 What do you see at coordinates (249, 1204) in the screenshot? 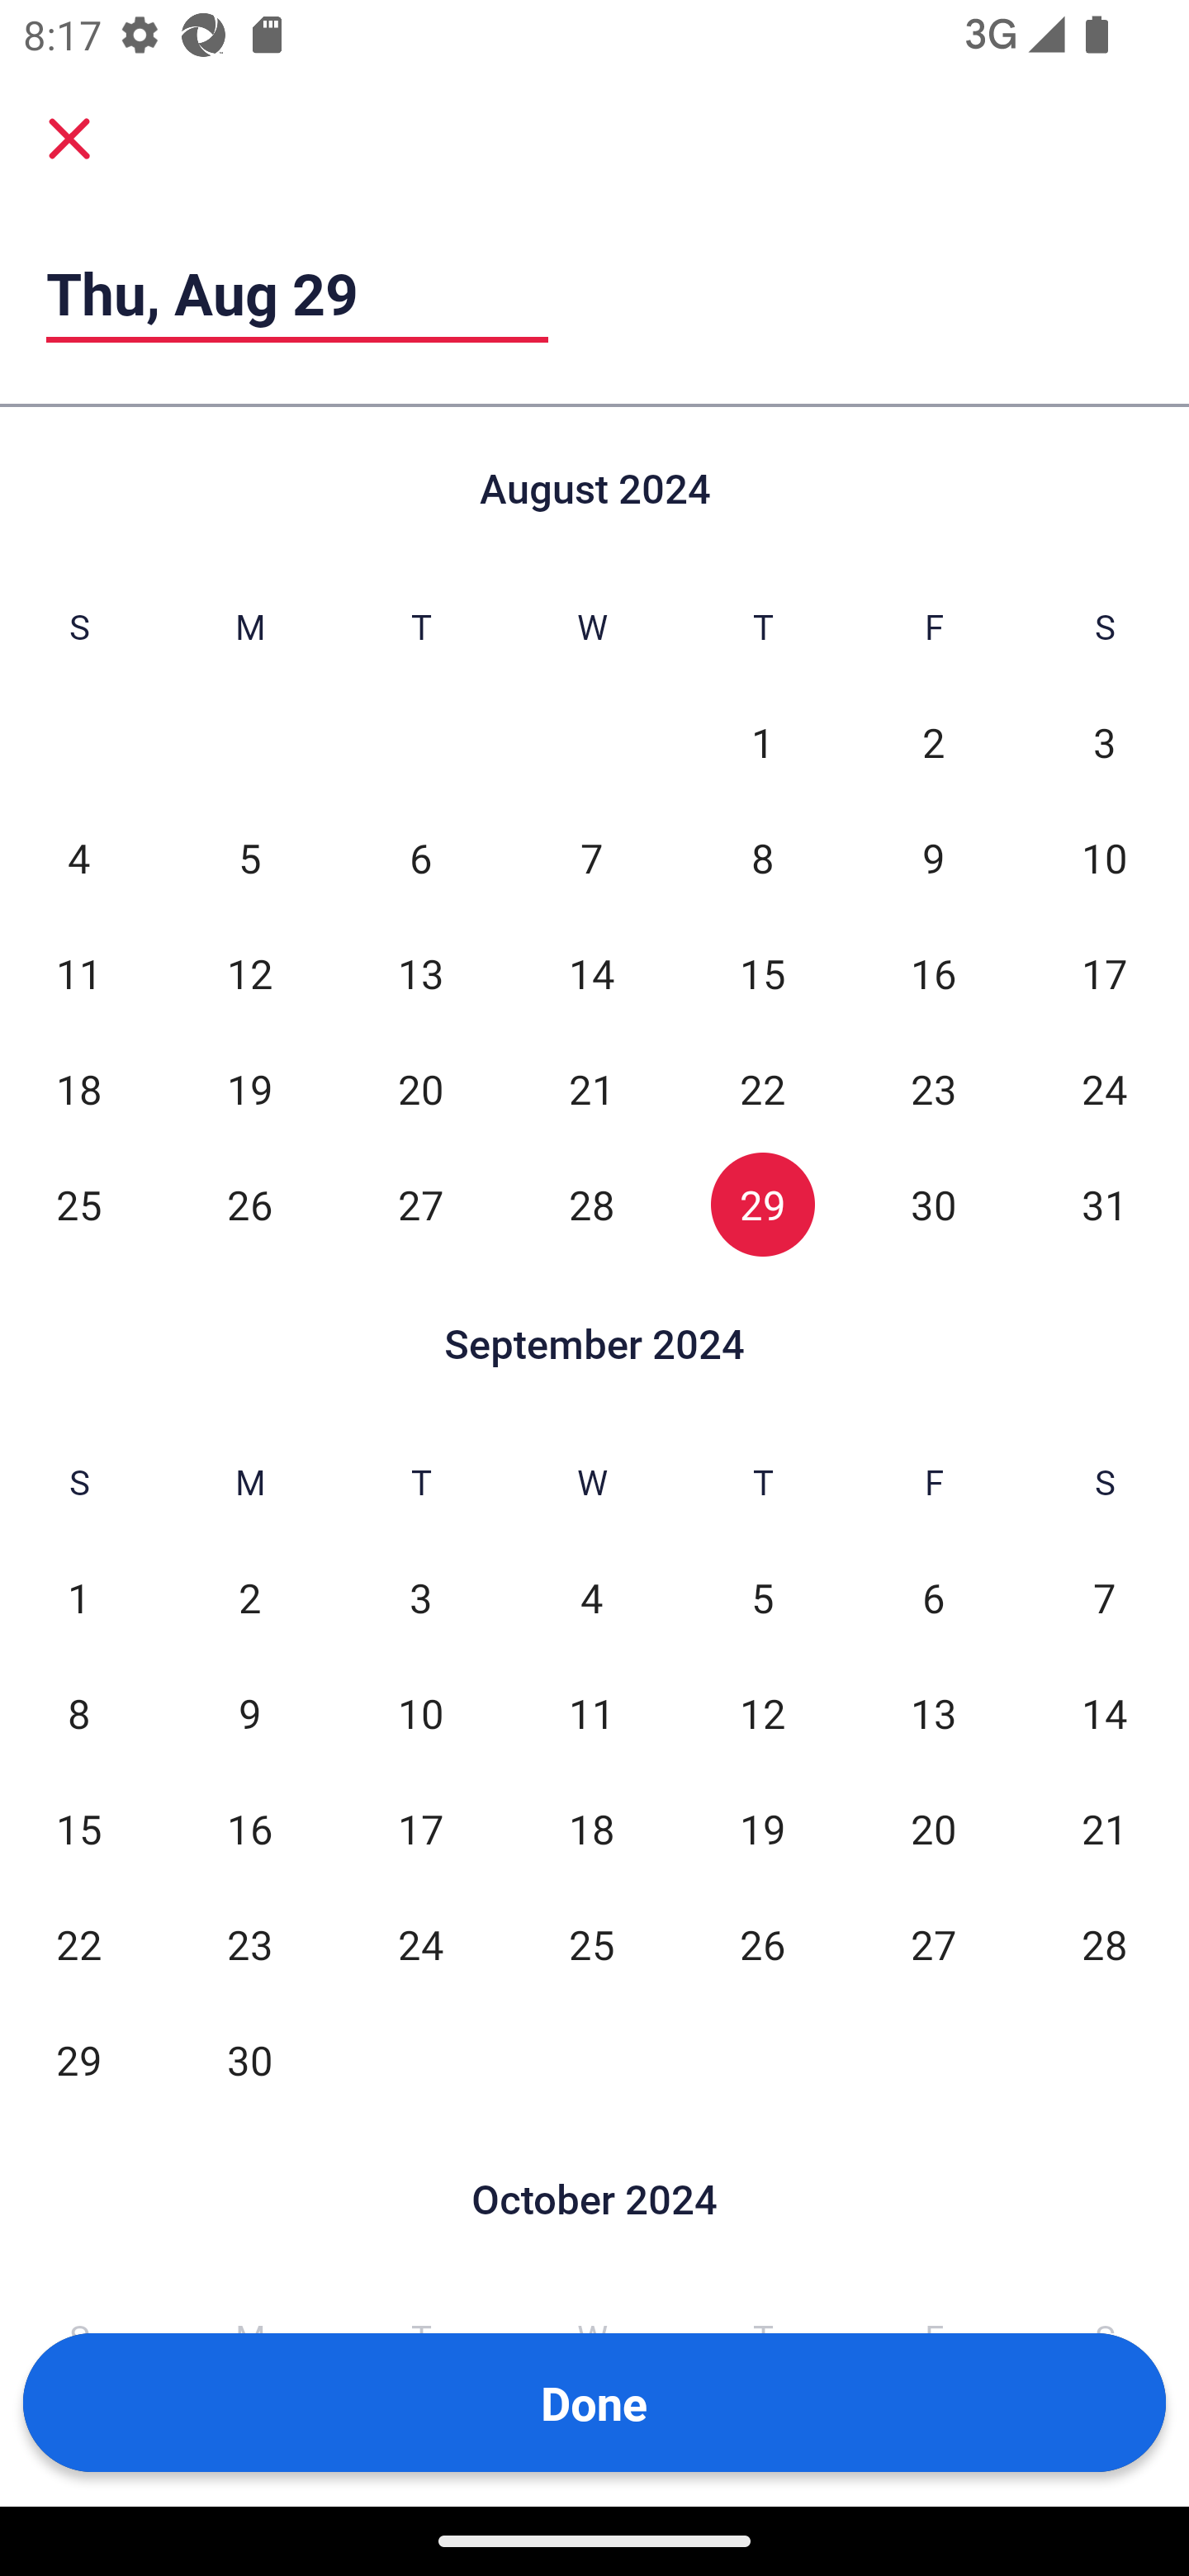
I see `26 Mon, Aug 26, Not Selected` at bounding box center [249, 1204].